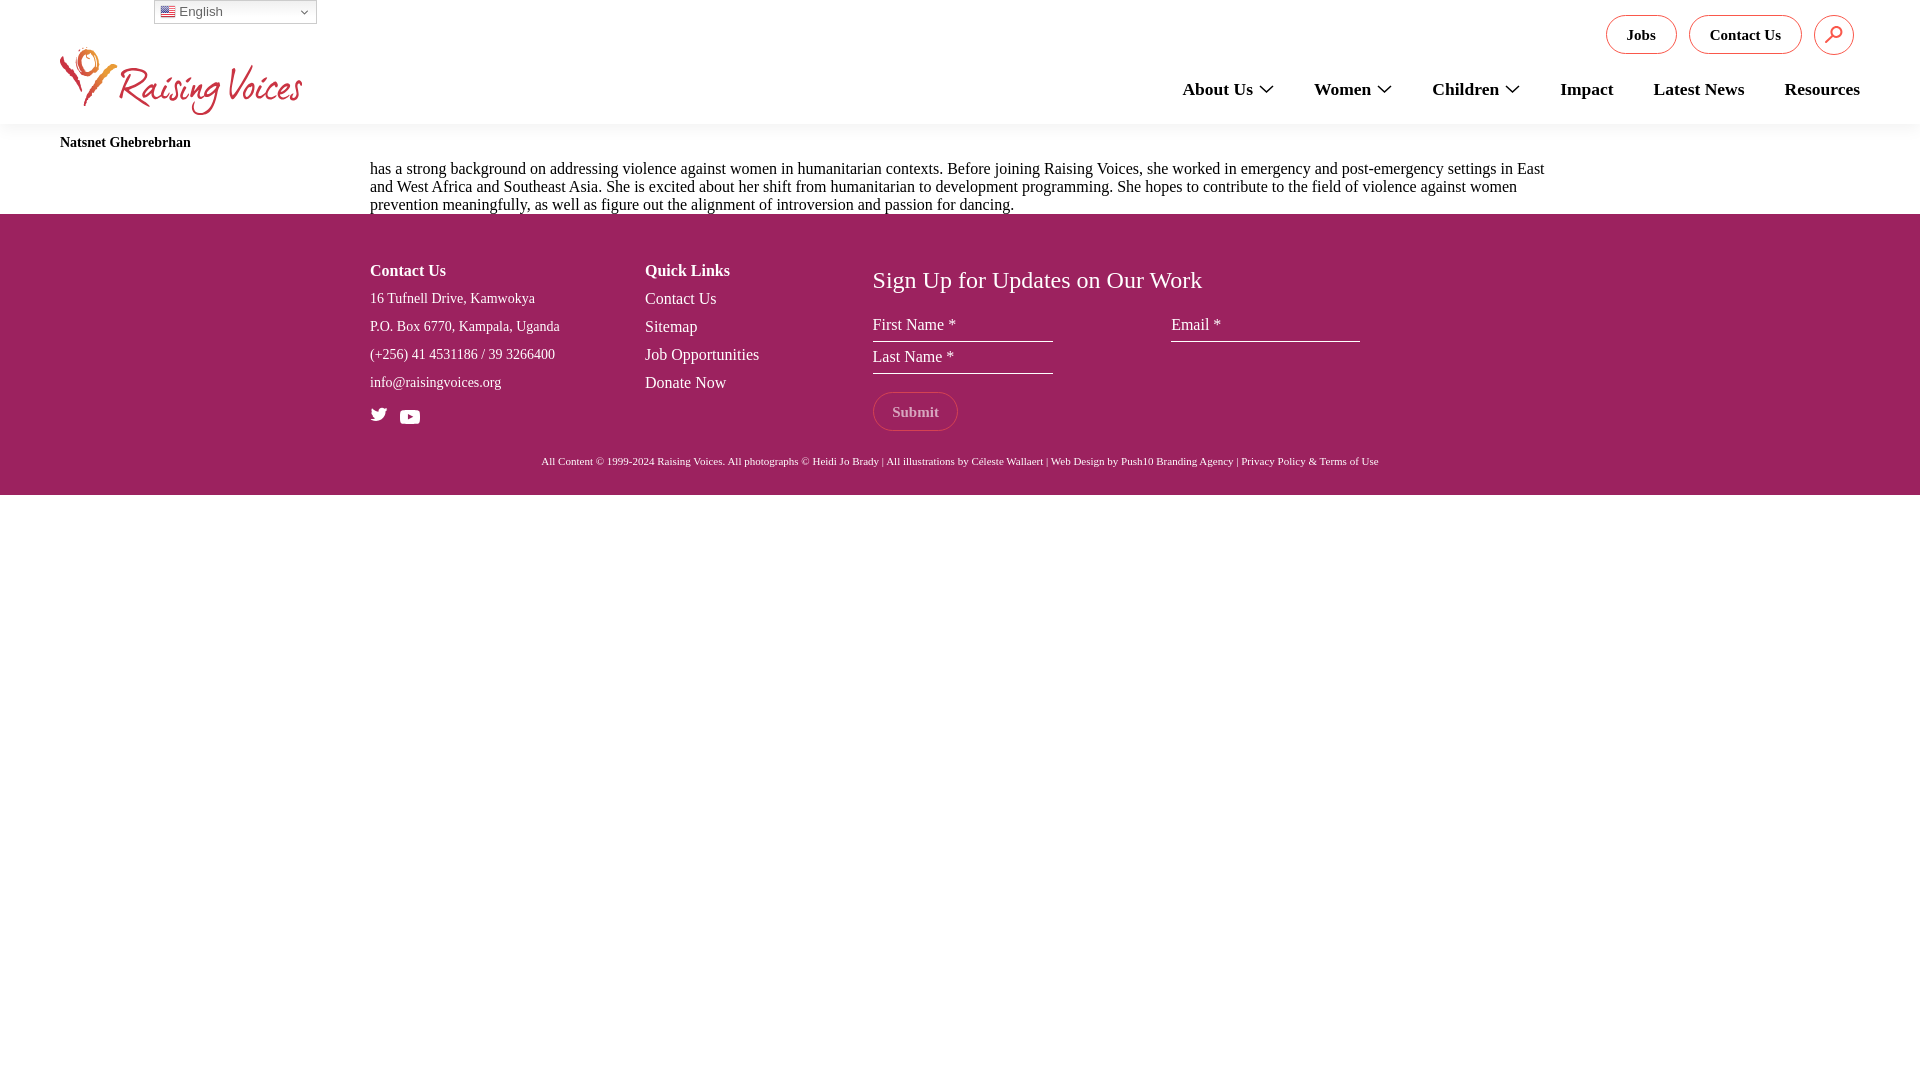 The width and height of the screenshot is (1920, 1080). Describe the element at coordinates (1812, 88) in the screenshot. I see `Resources` at that location.